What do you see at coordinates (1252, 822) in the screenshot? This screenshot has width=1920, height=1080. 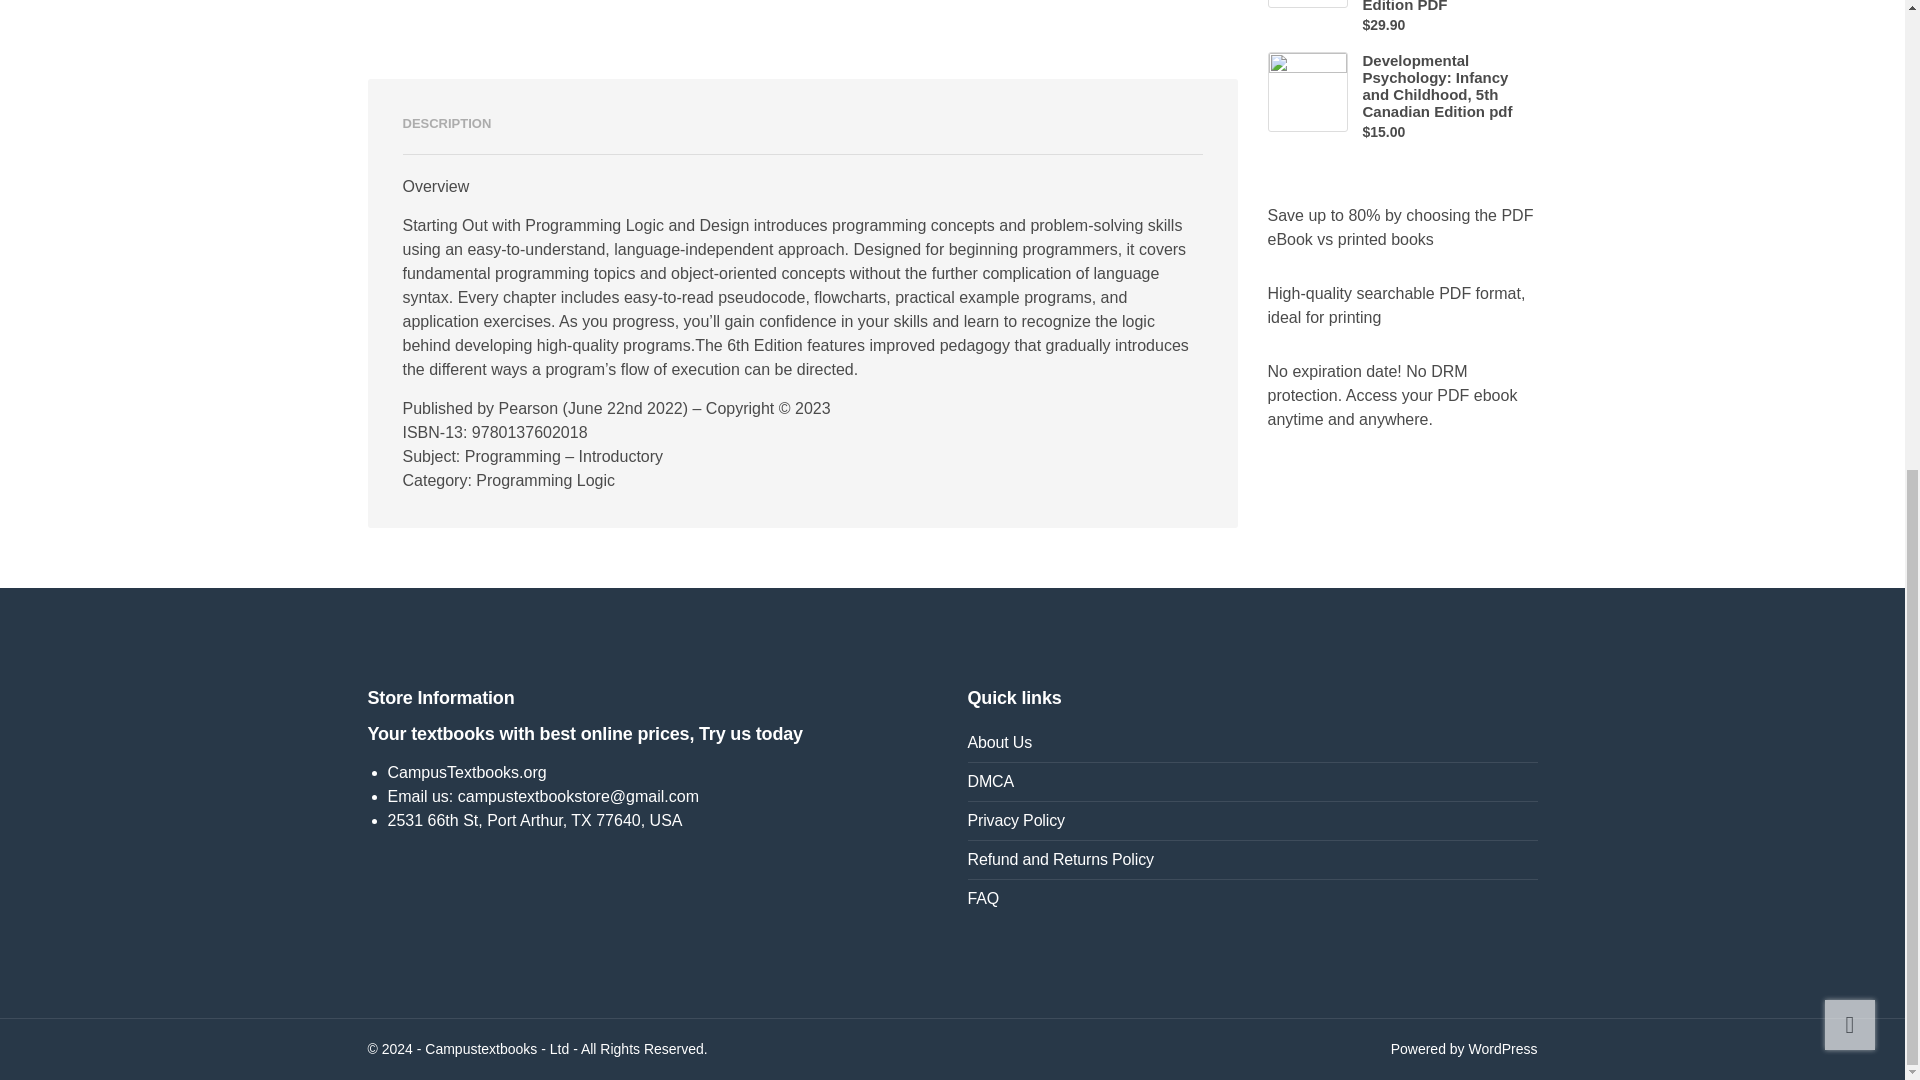 I see `Privacy Policy` at bounding box center [1252, 822].